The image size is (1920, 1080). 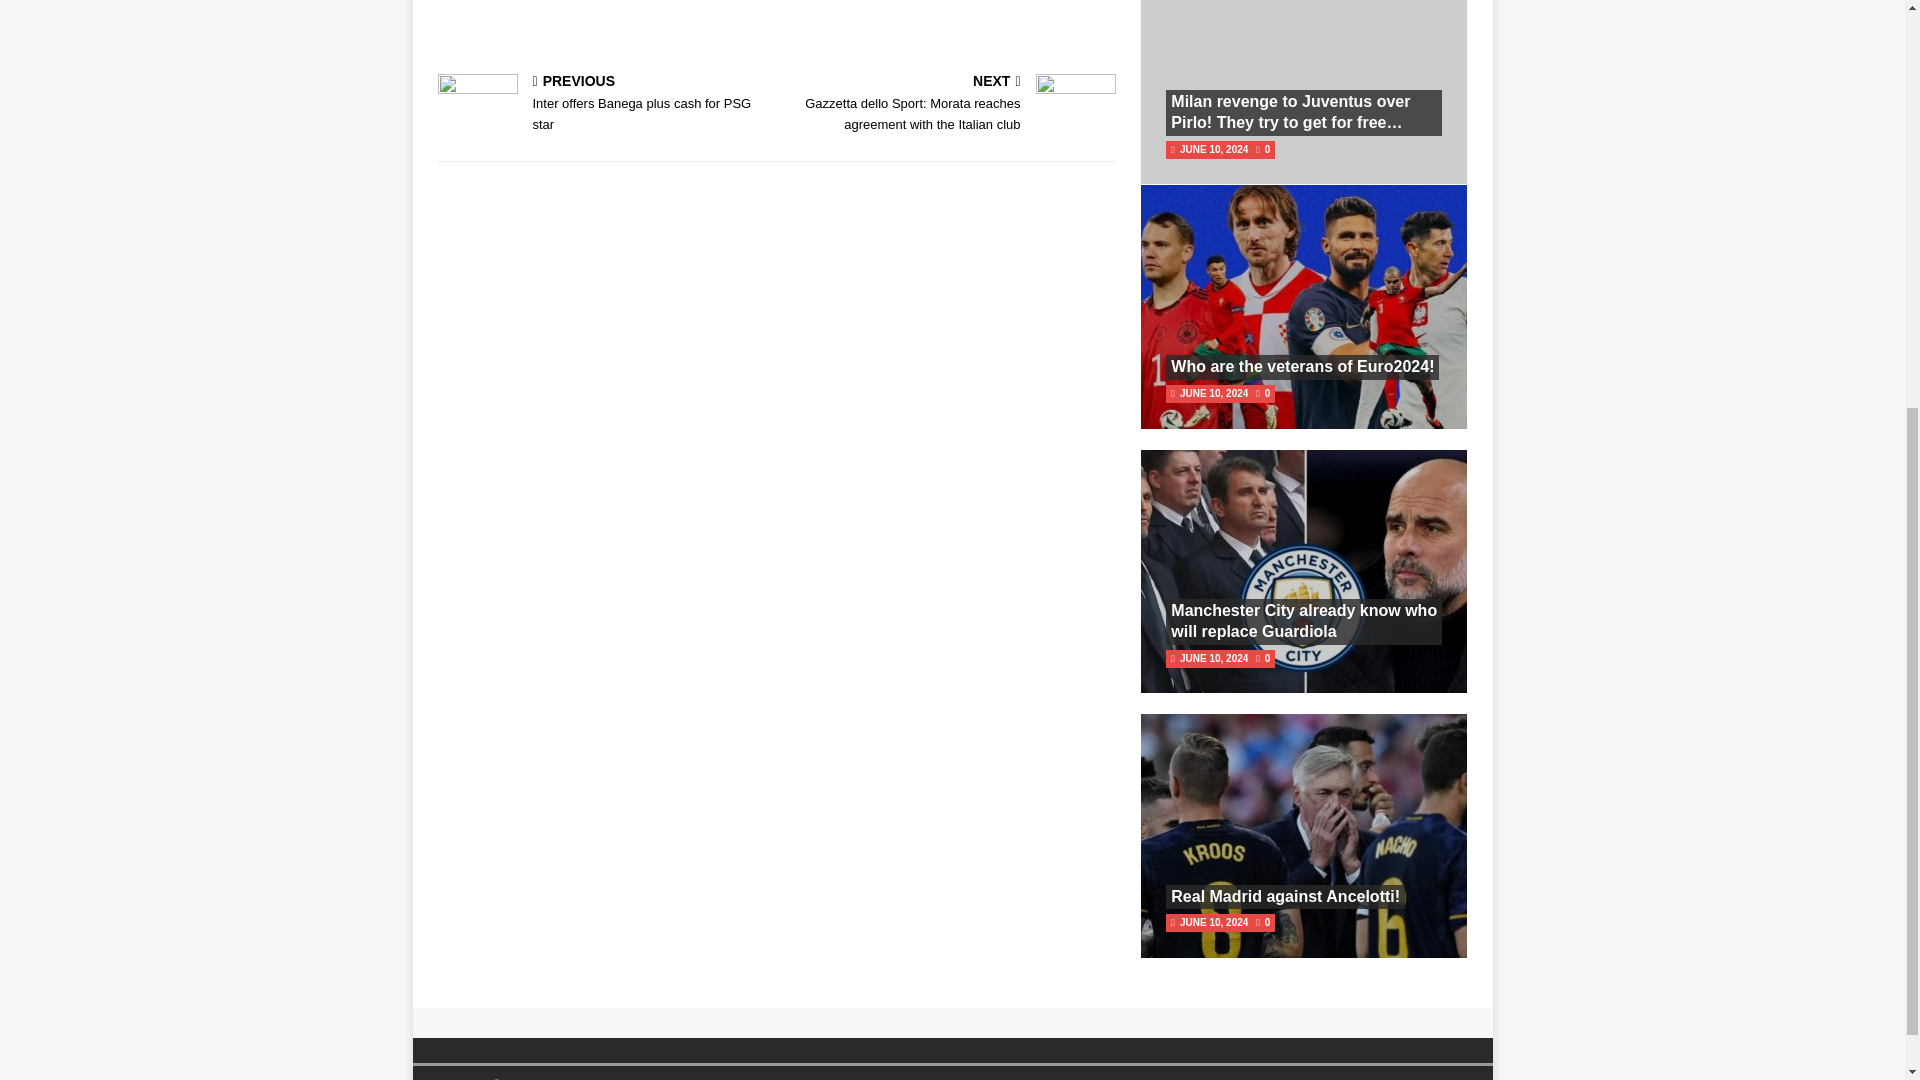 I want to click on Manchester City already know who will replace Guardiola, so click(x=1304, y=620).